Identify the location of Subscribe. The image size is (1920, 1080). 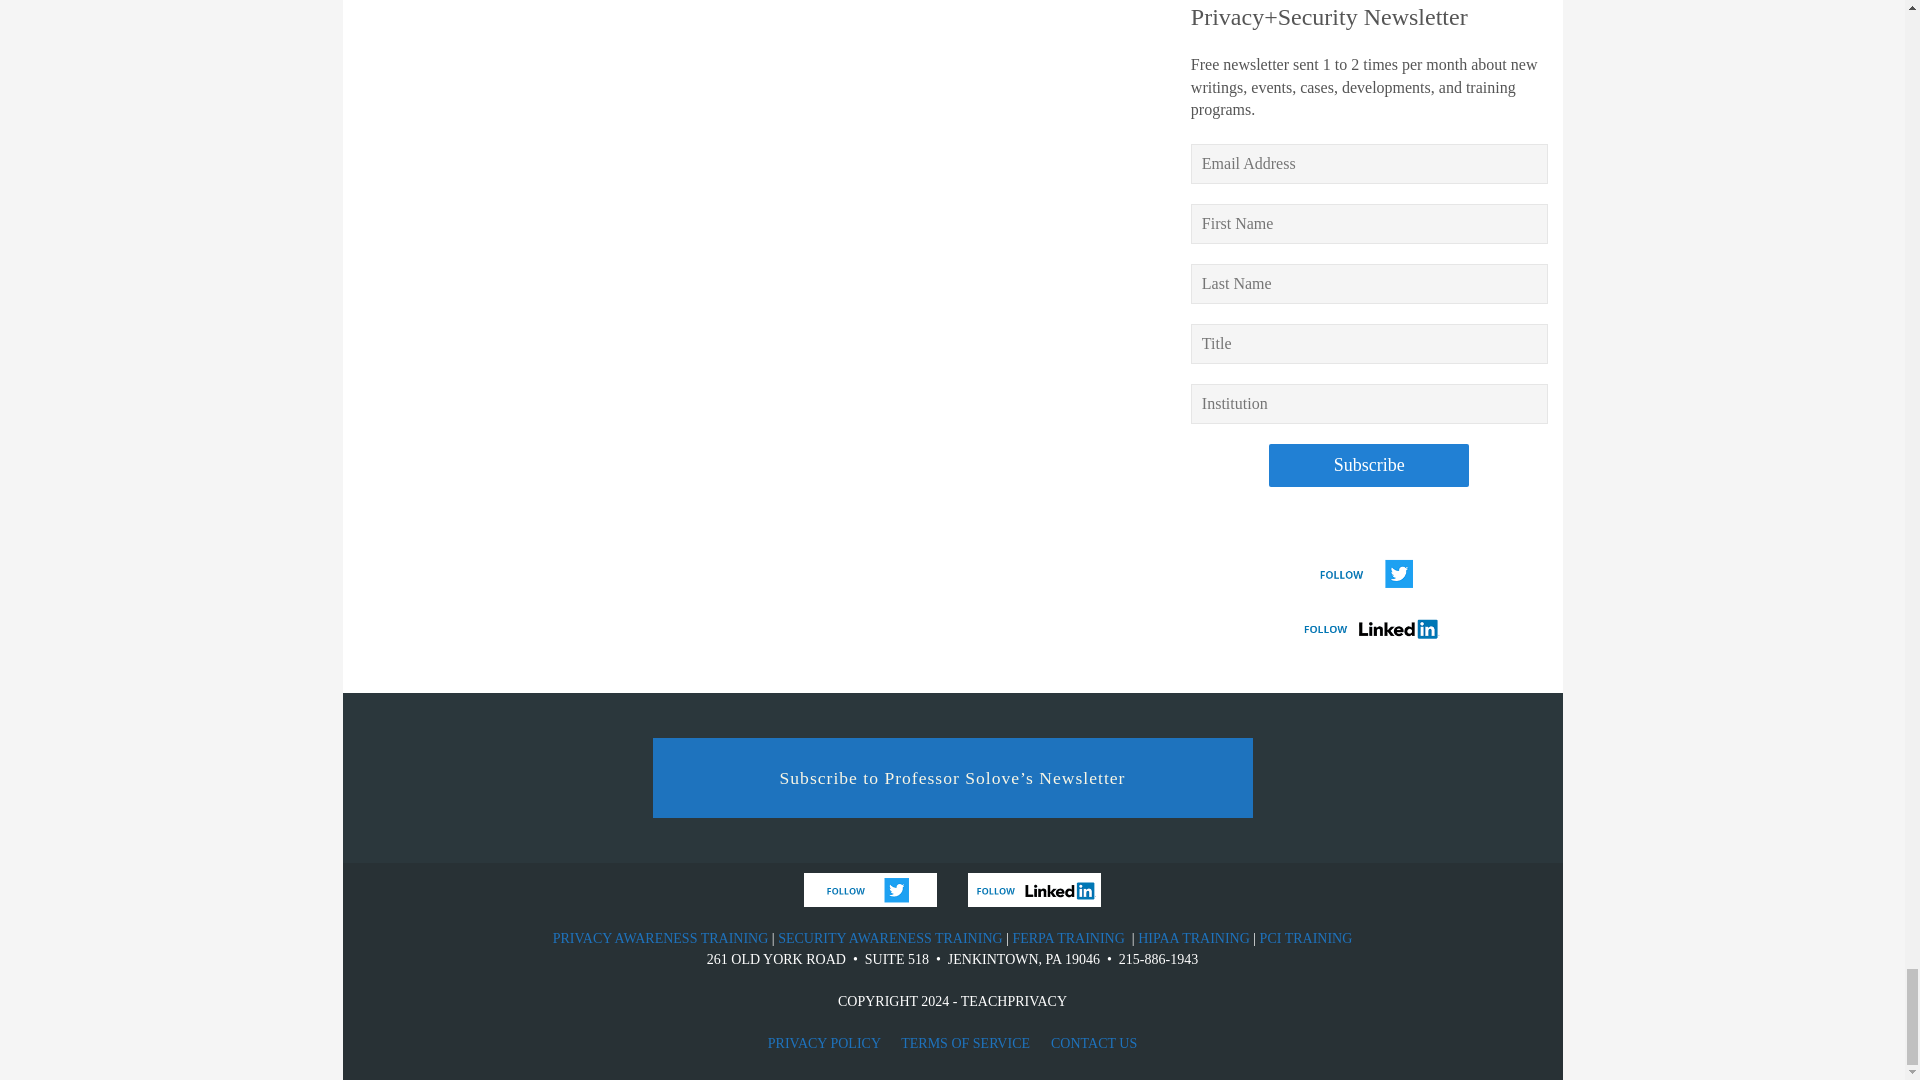
(1368, 465).